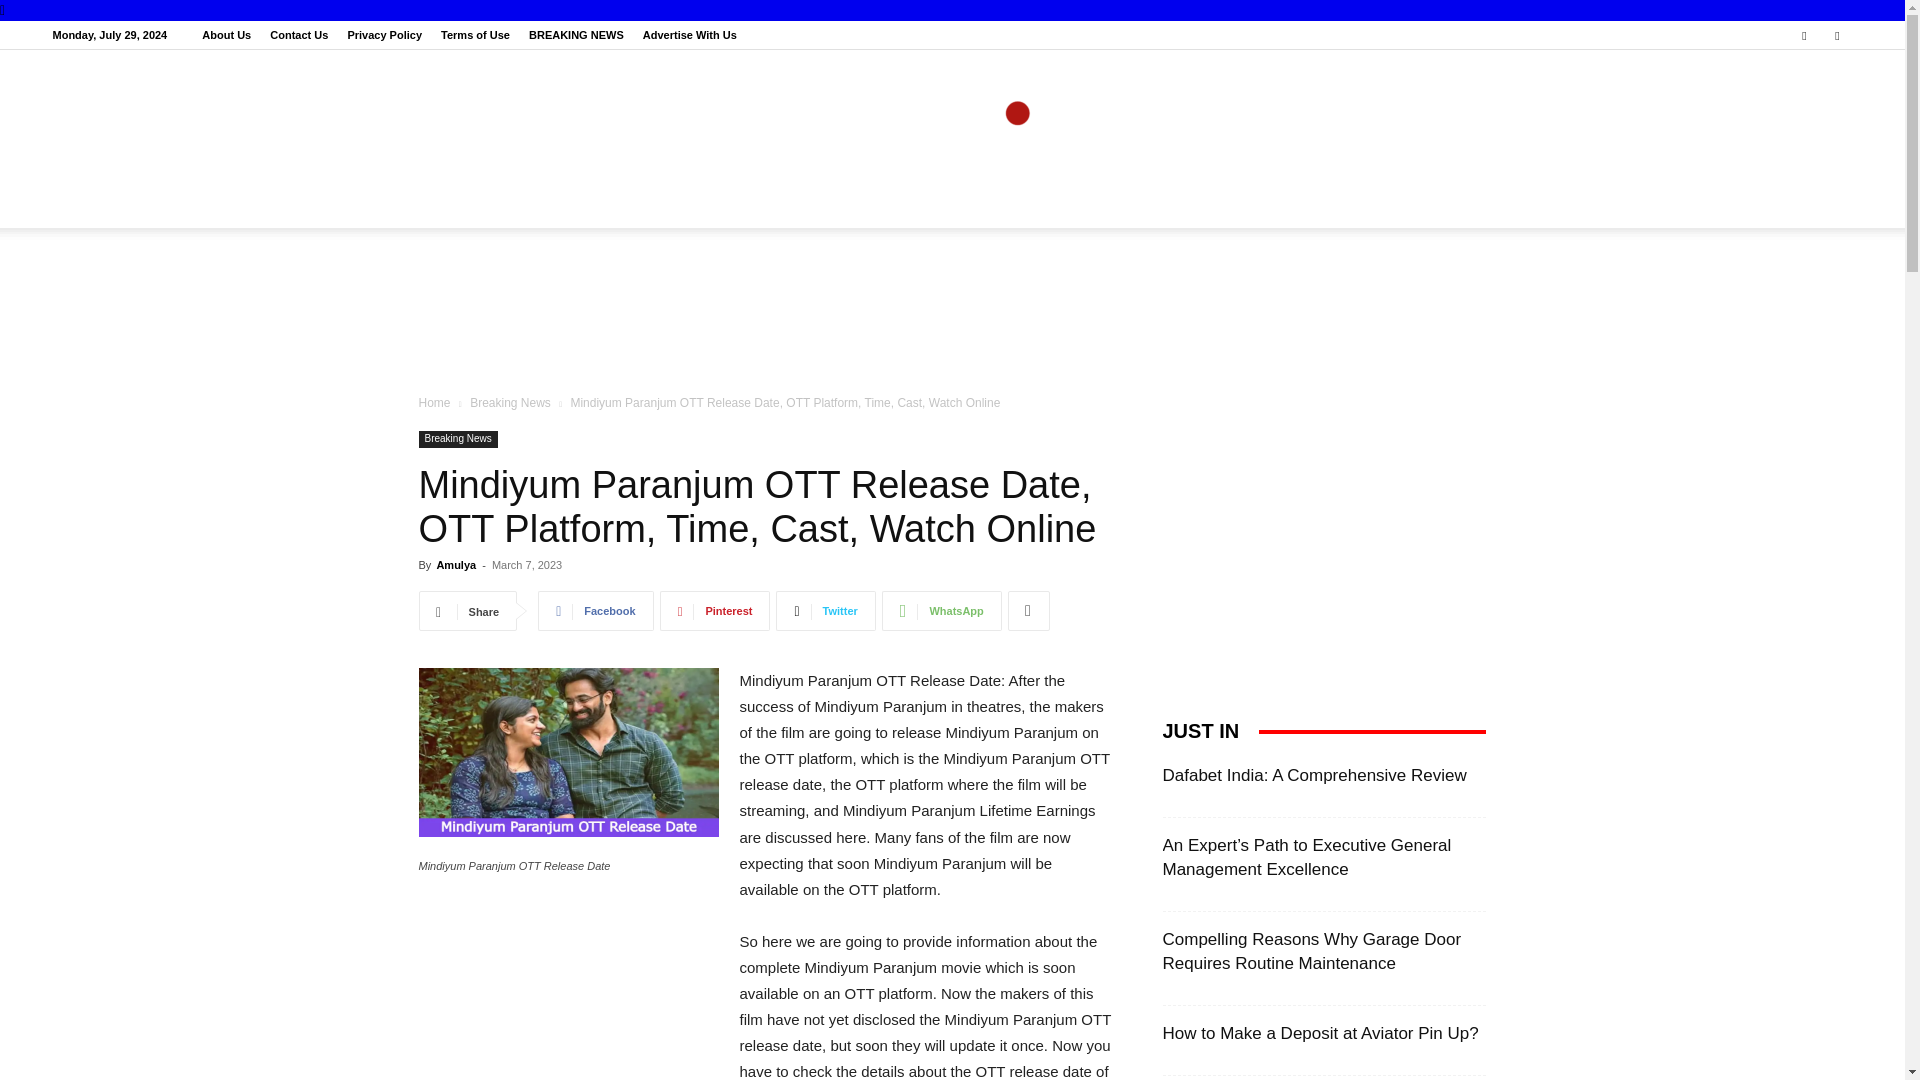 The width and height of the screenshot is (1920, 1080). I want to click on Mindiyum Paranjum OTT Release Date, so click(568, 752).